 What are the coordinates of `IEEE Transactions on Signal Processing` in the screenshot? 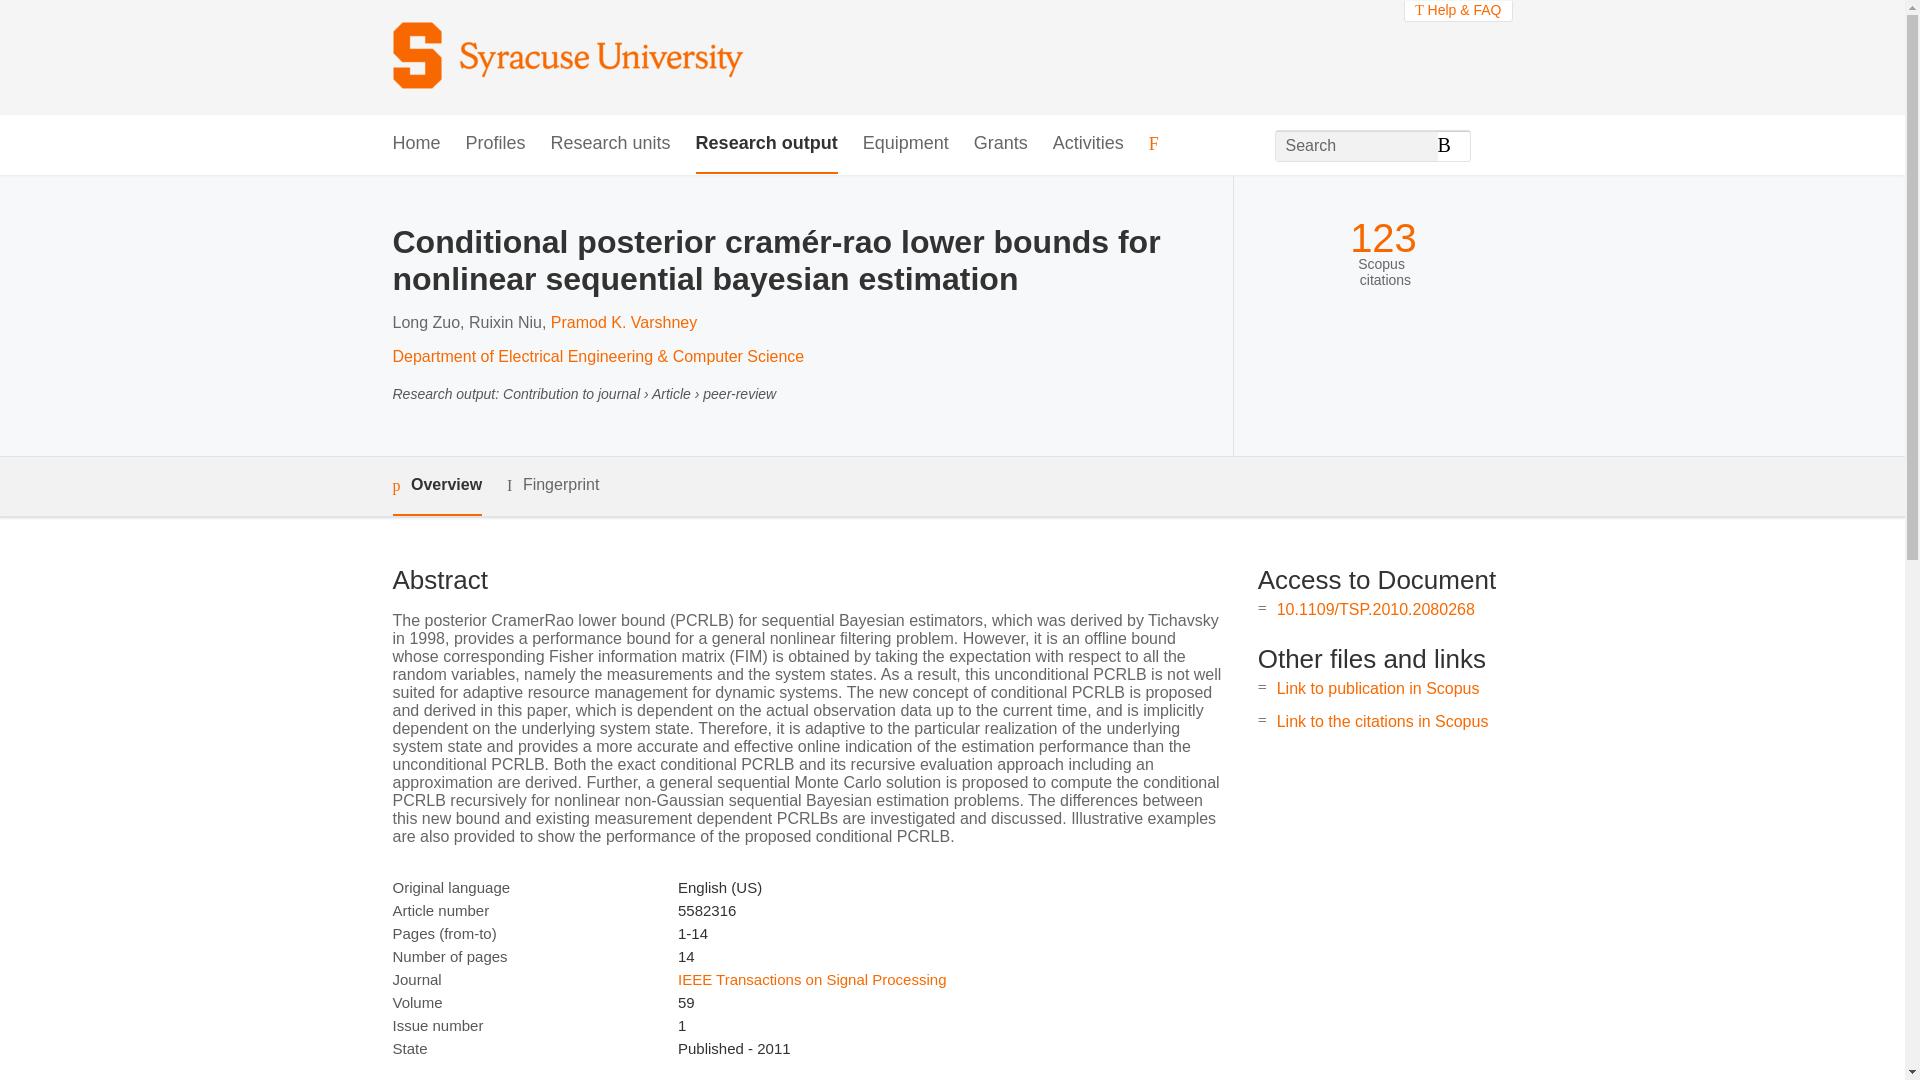 It's located at (812, 979).